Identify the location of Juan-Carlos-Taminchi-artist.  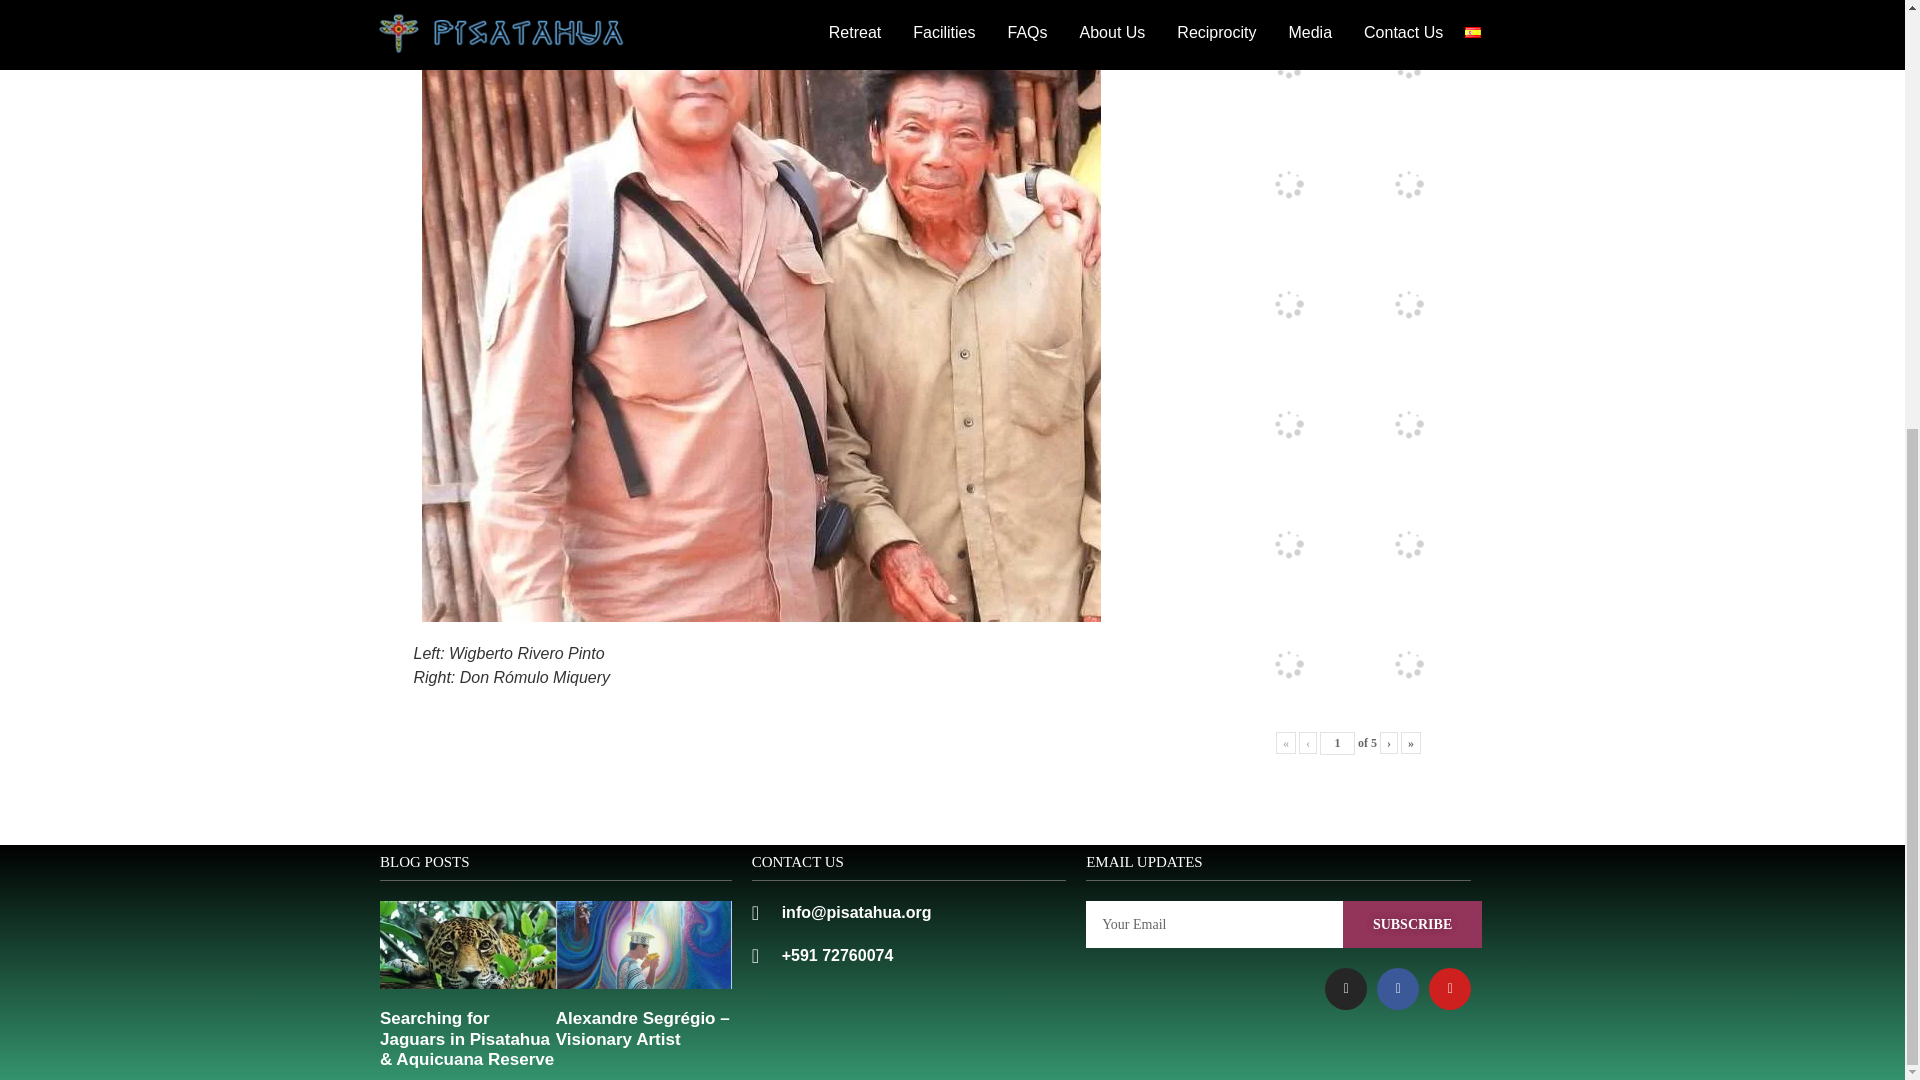
(1288, 184).